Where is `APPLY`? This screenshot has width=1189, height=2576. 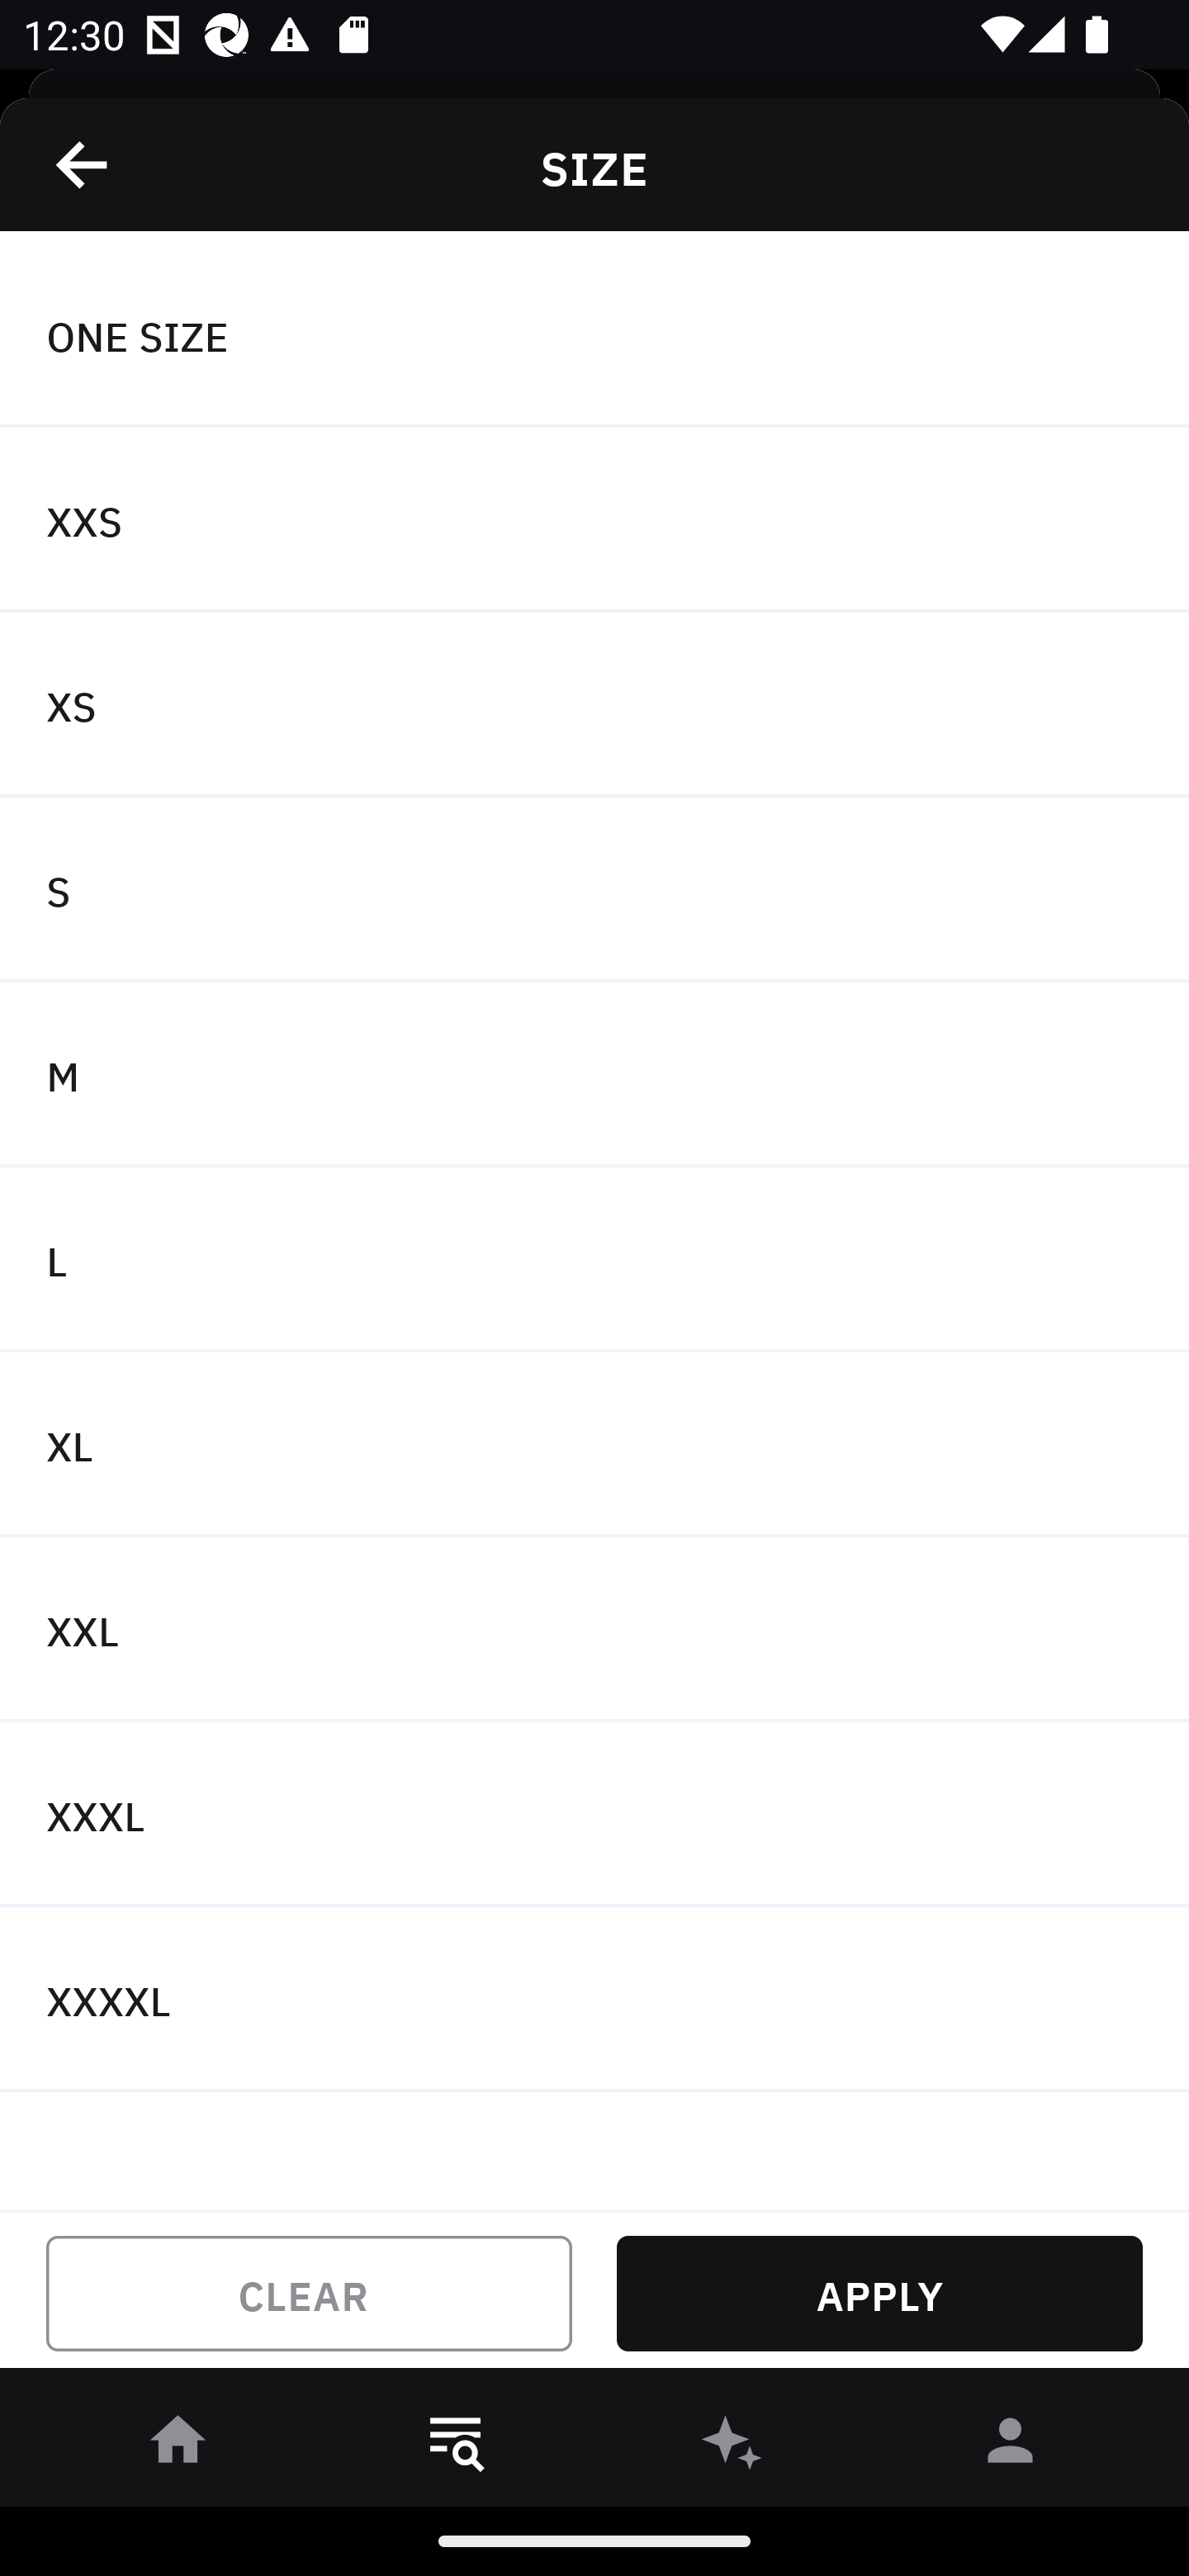
APPLY is located at coordinates (879, 2294).